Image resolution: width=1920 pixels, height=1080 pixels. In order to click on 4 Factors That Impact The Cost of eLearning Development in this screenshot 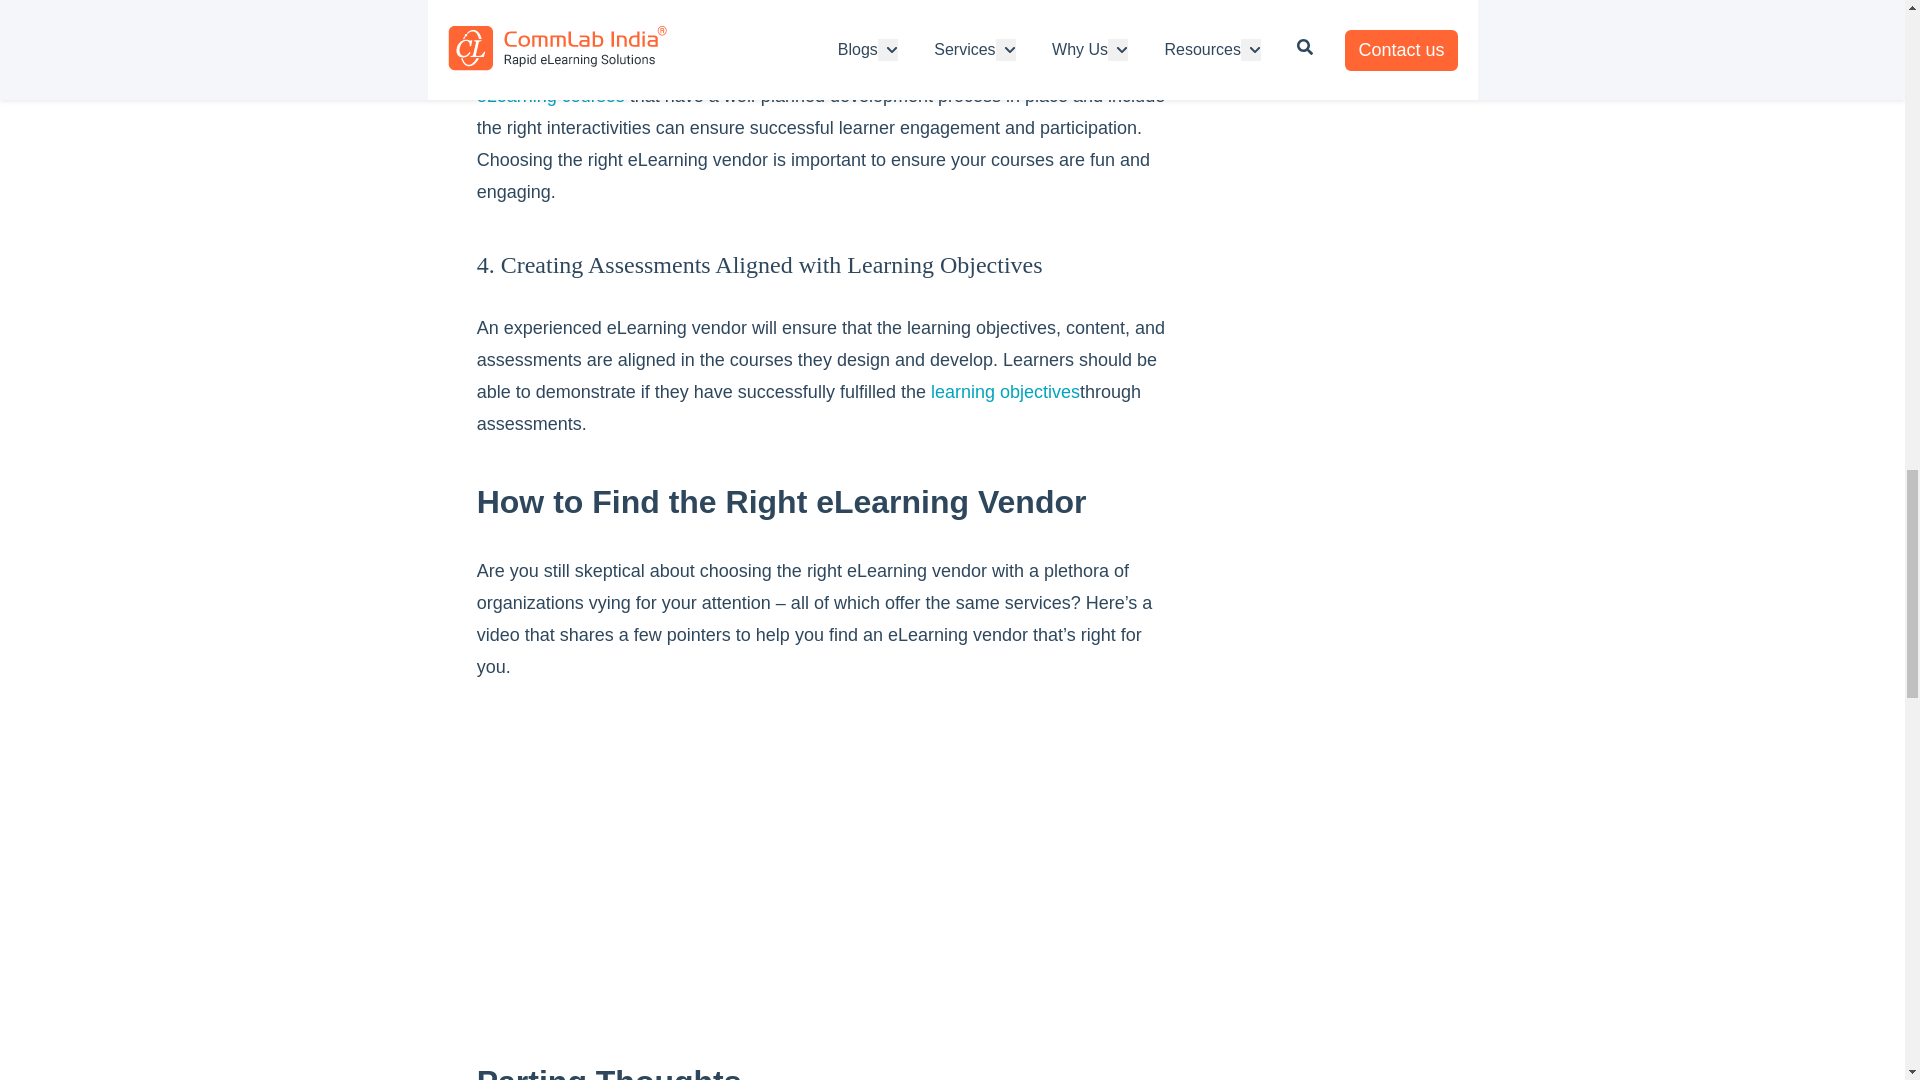, I will do `click(550, 96)`.